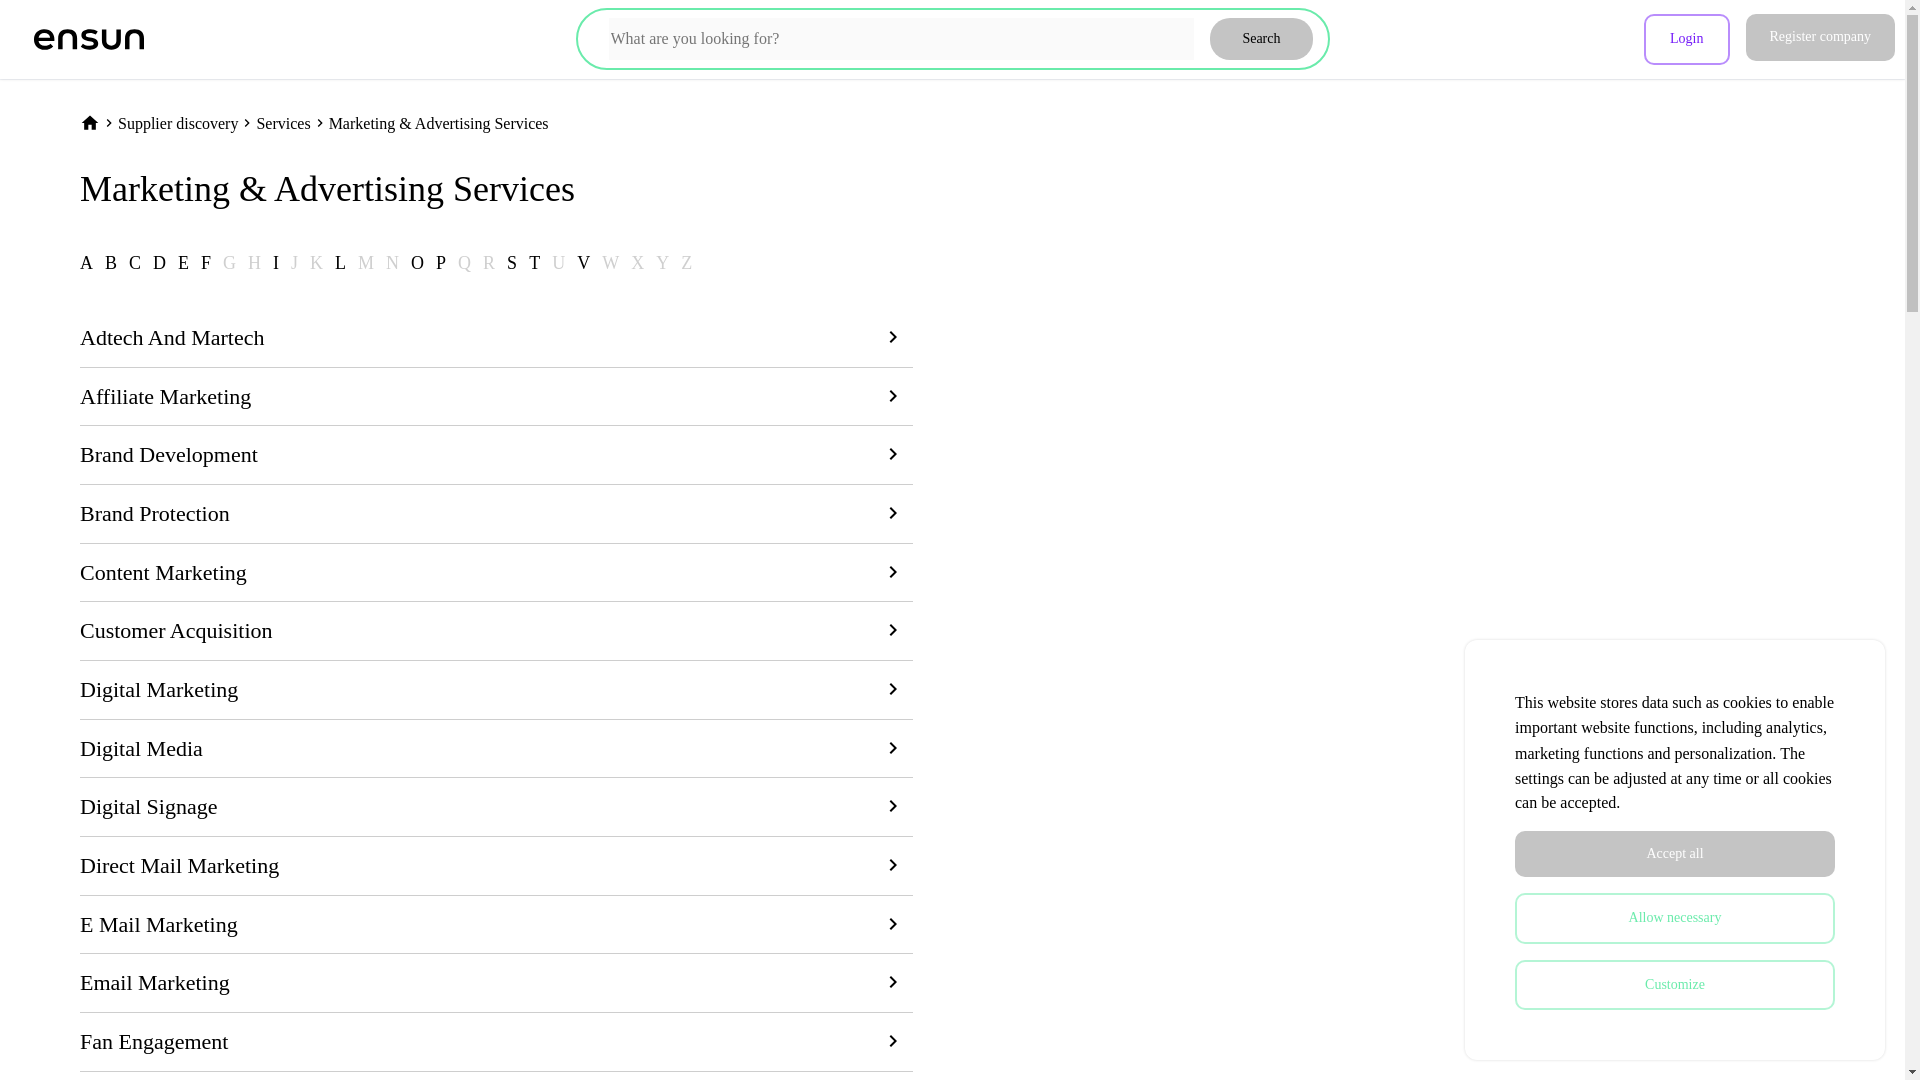 This screenshot has height=1080, width=1920. I want to click on Content Marketing, so click(496, 573).